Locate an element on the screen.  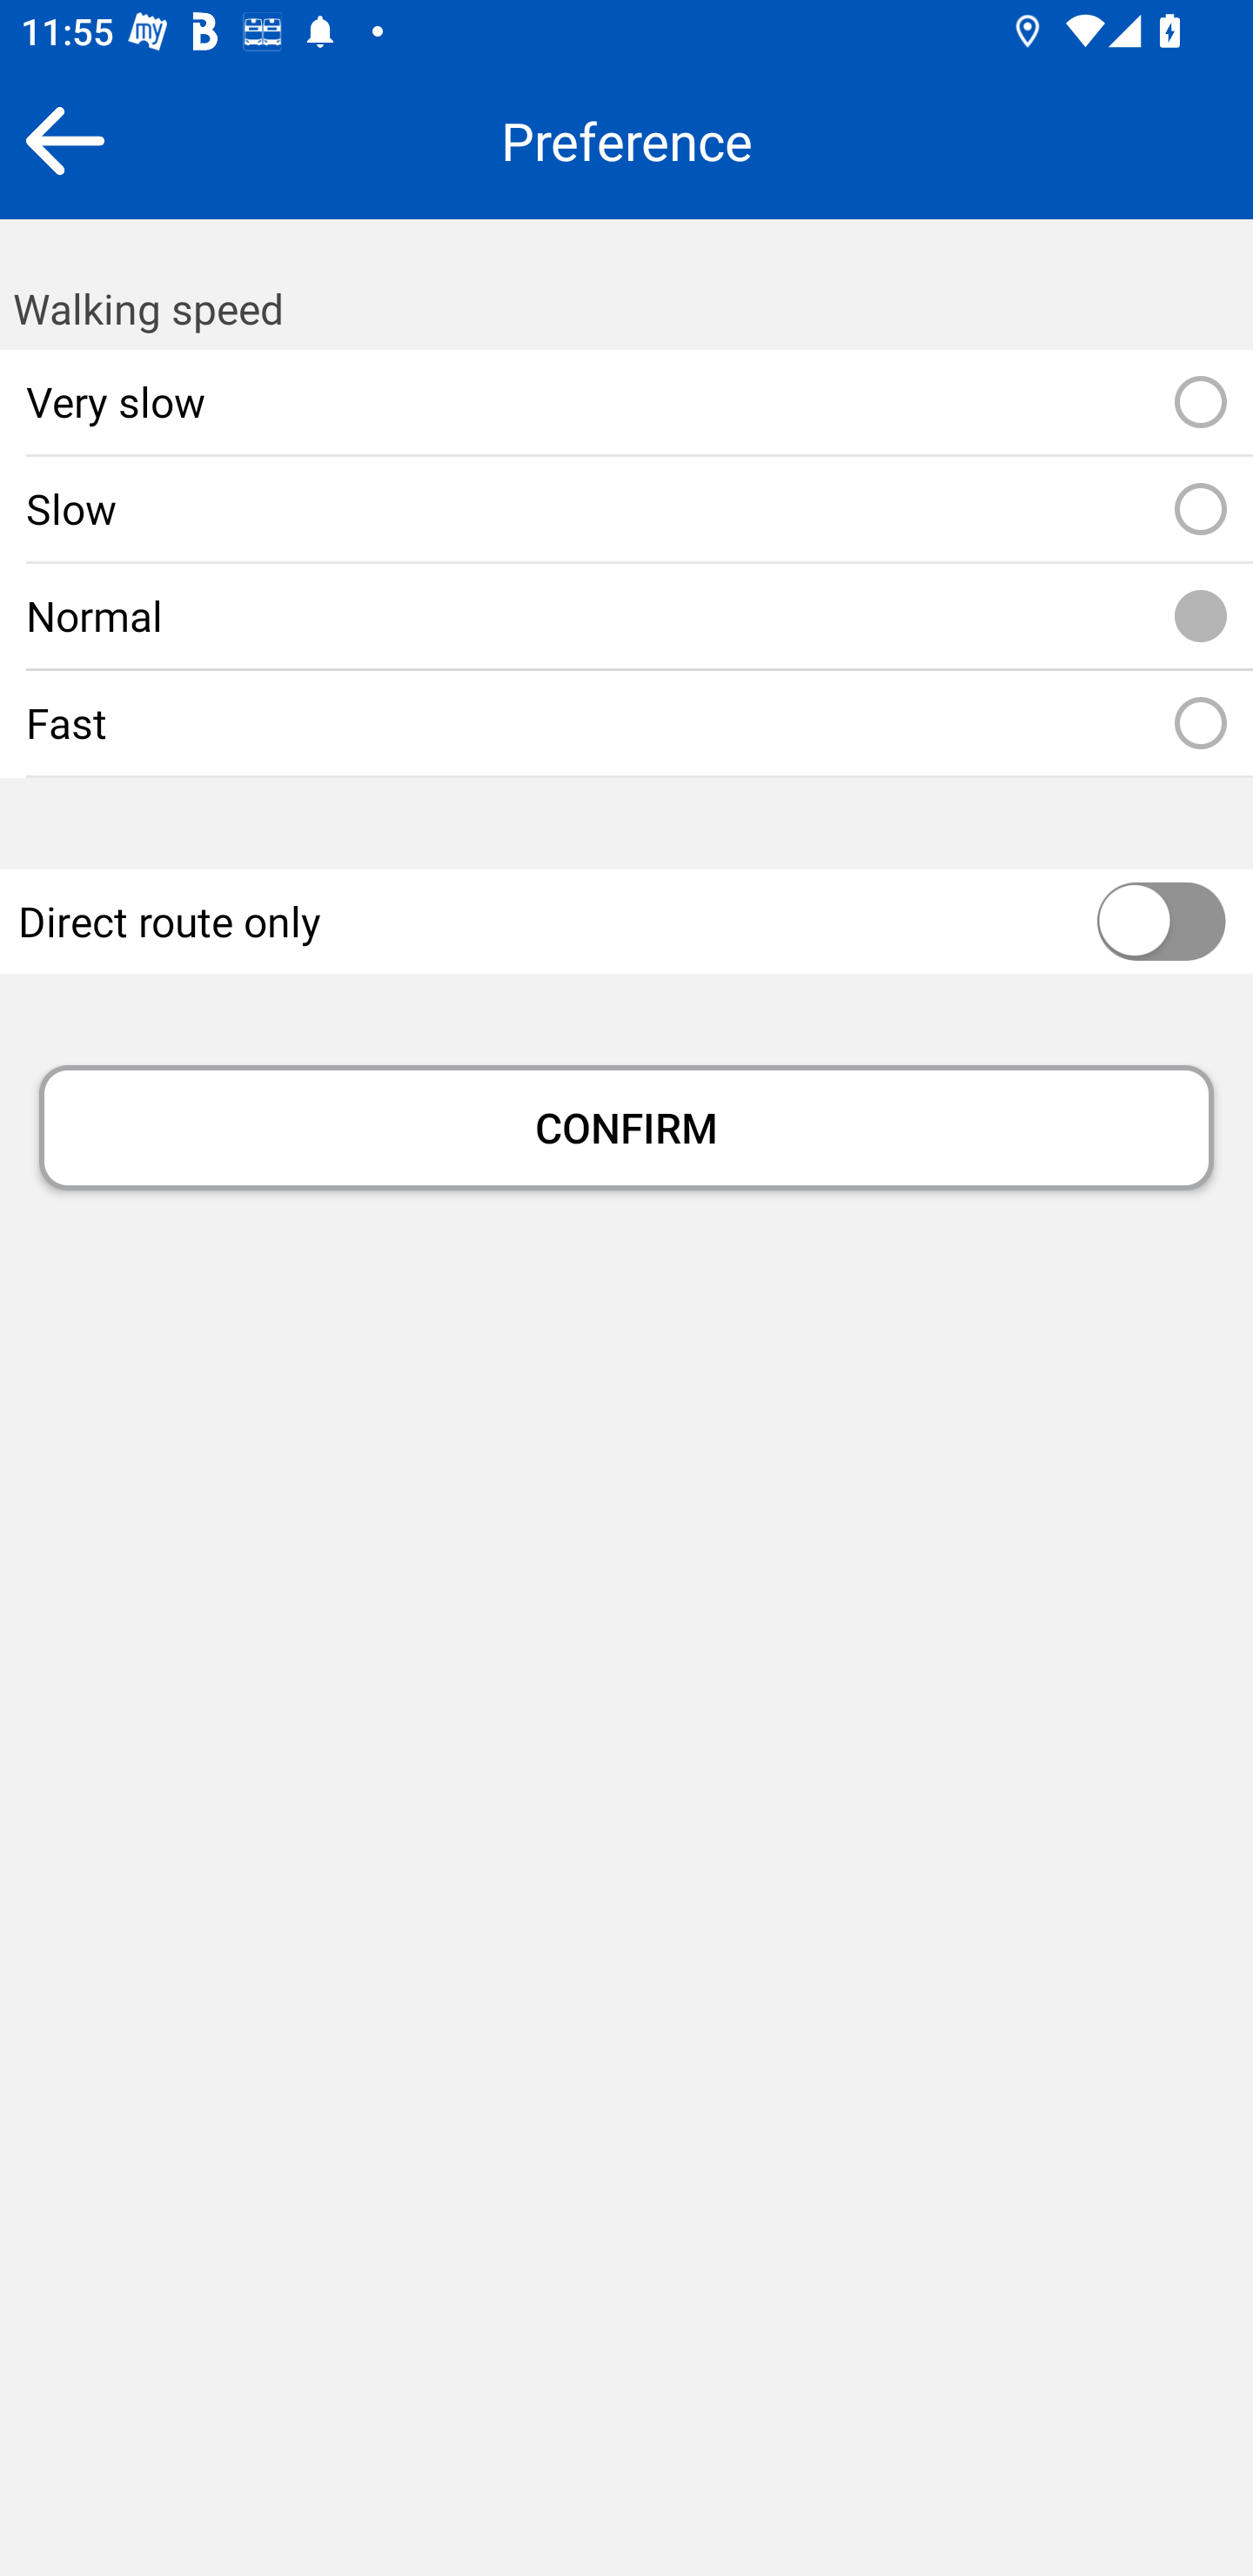
CONFIRM is located at coordinates (626, 1128).